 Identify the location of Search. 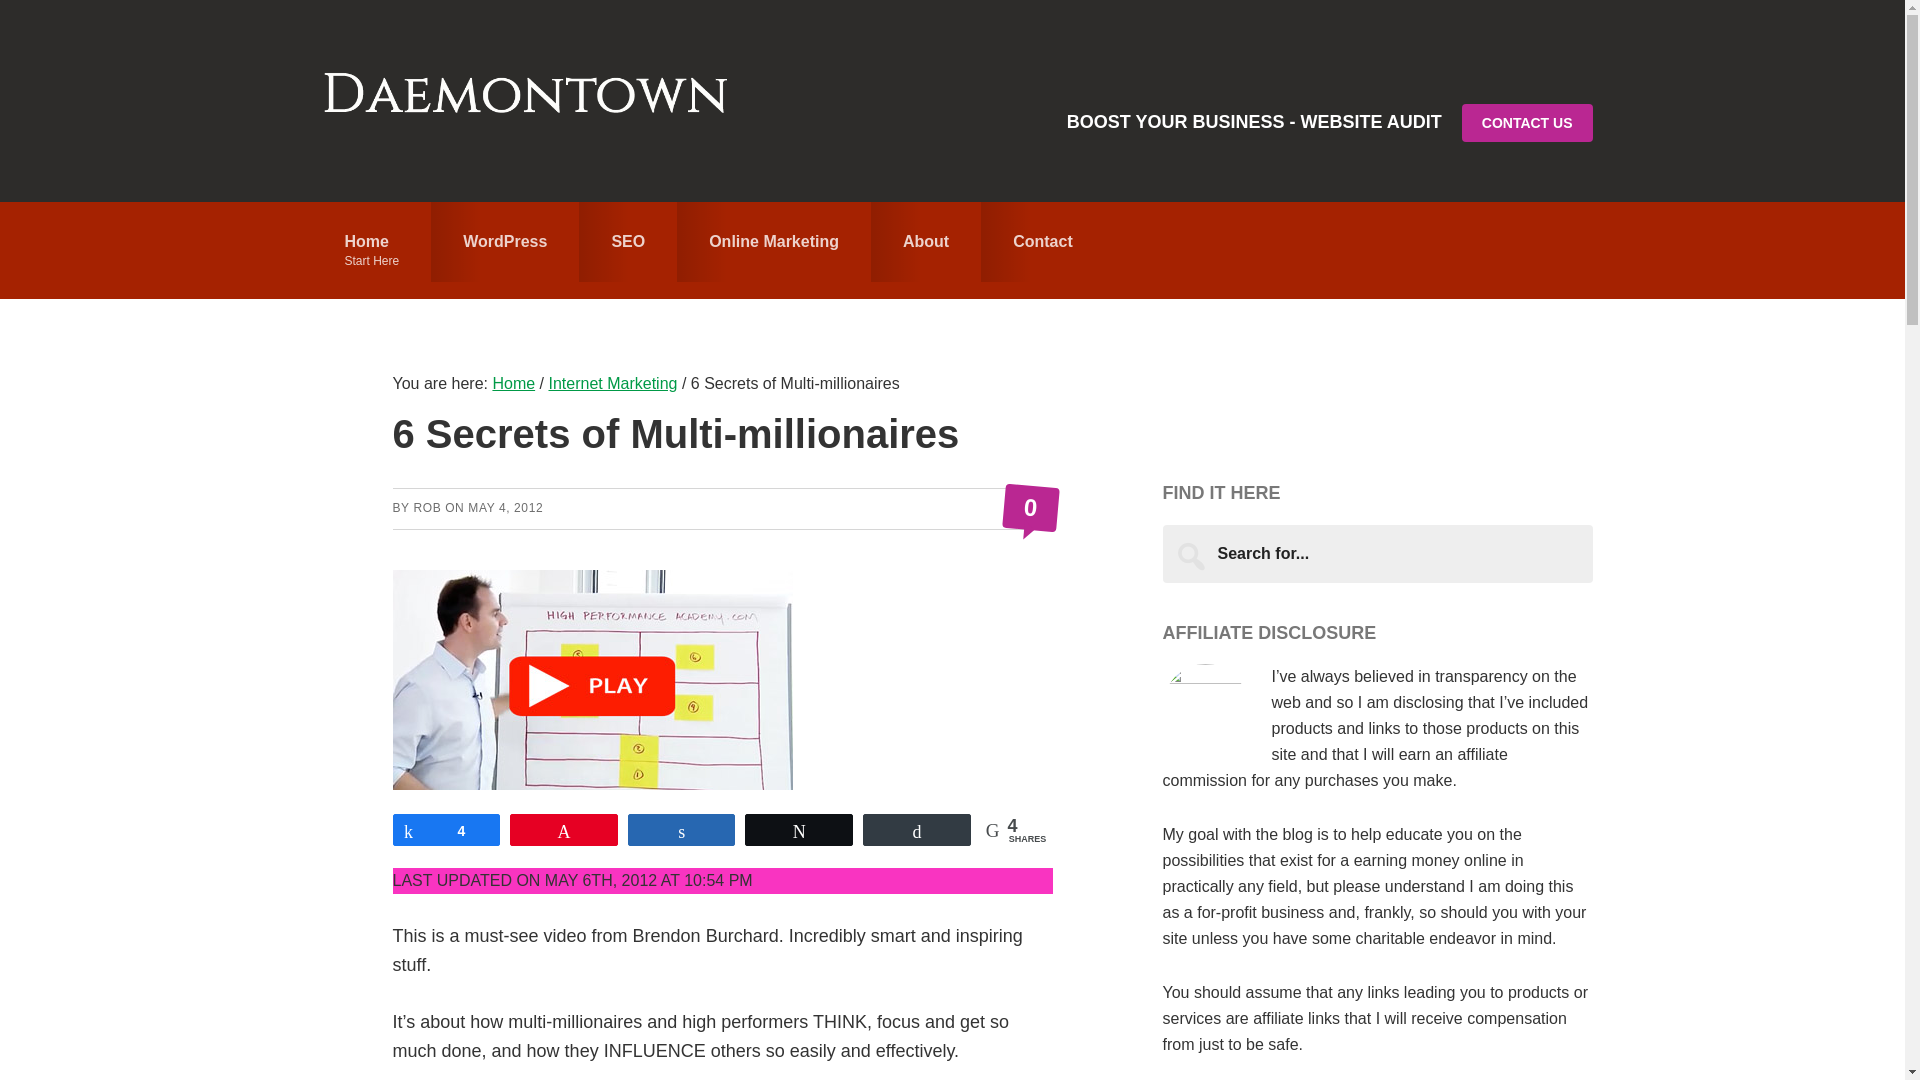
(526, 100).